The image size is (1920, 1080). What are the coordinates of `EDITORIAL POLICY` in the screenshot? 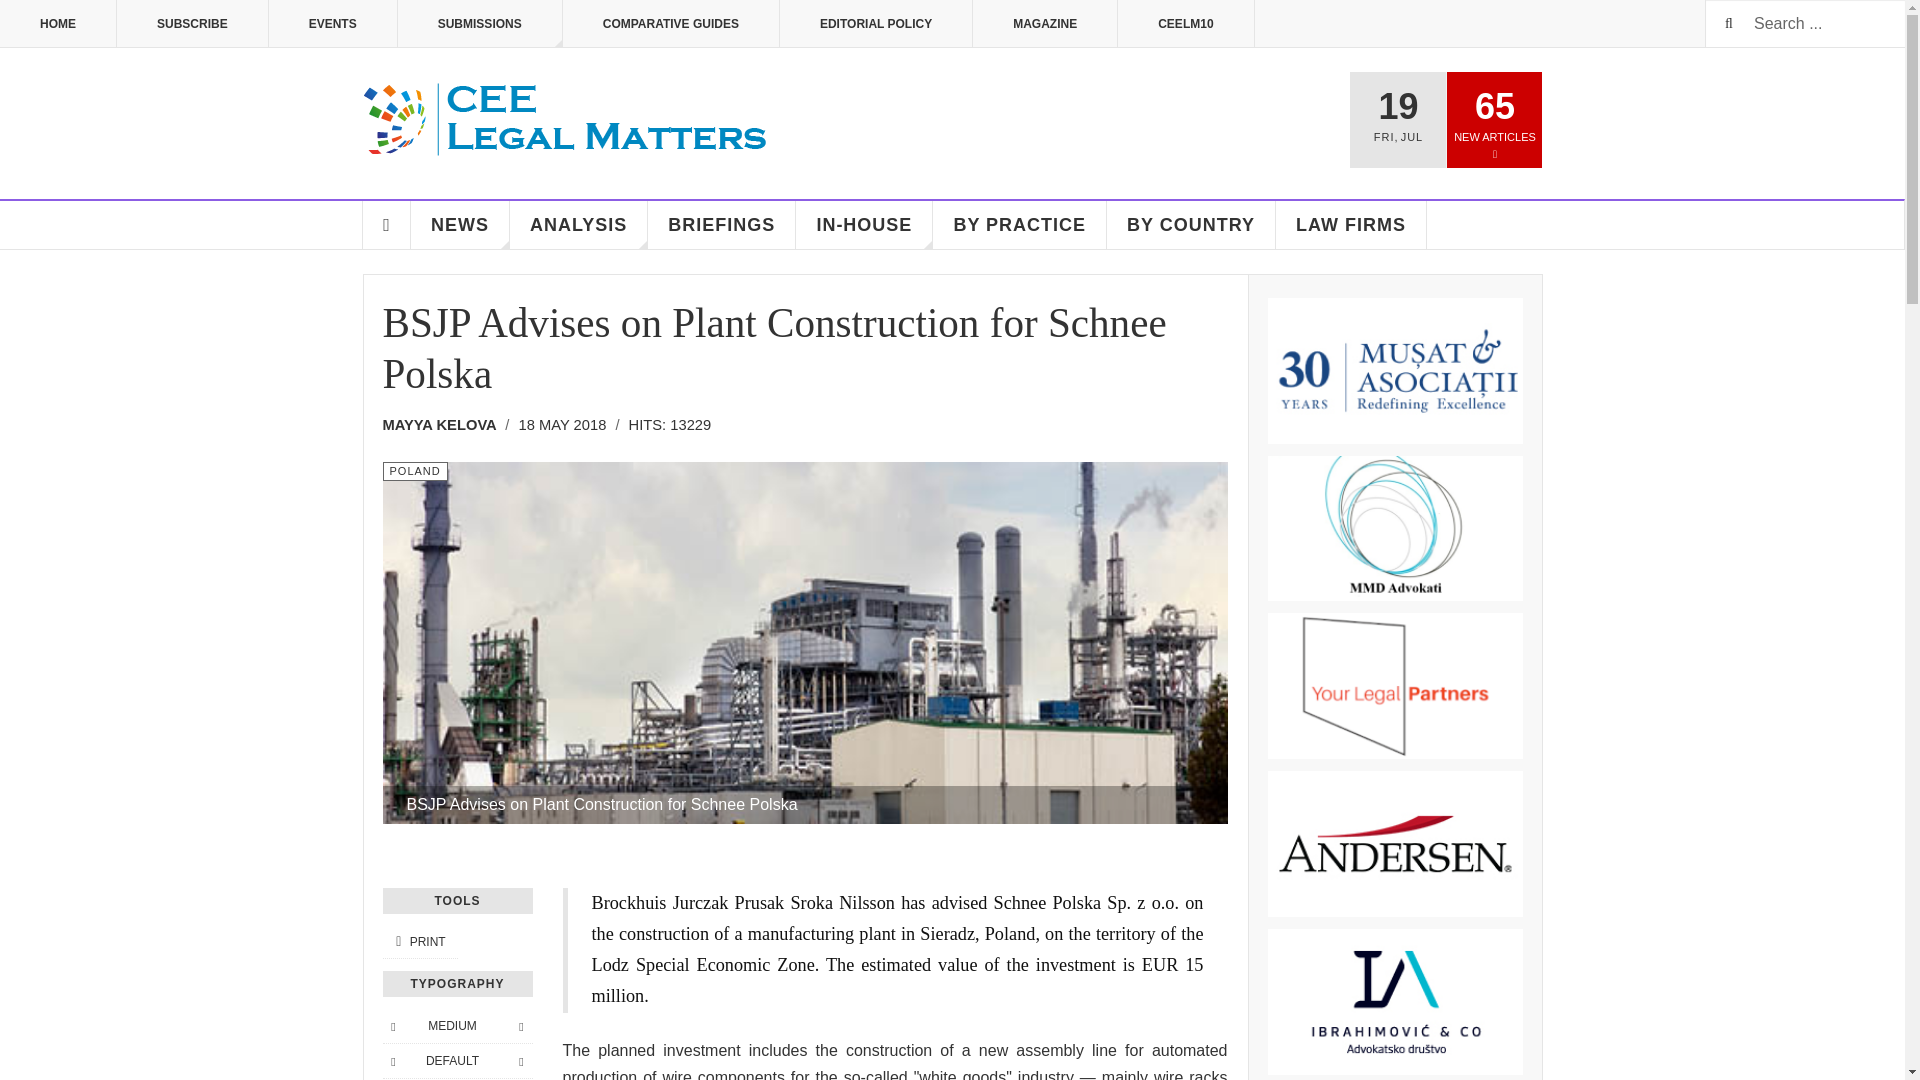 It's located at (876, 24).